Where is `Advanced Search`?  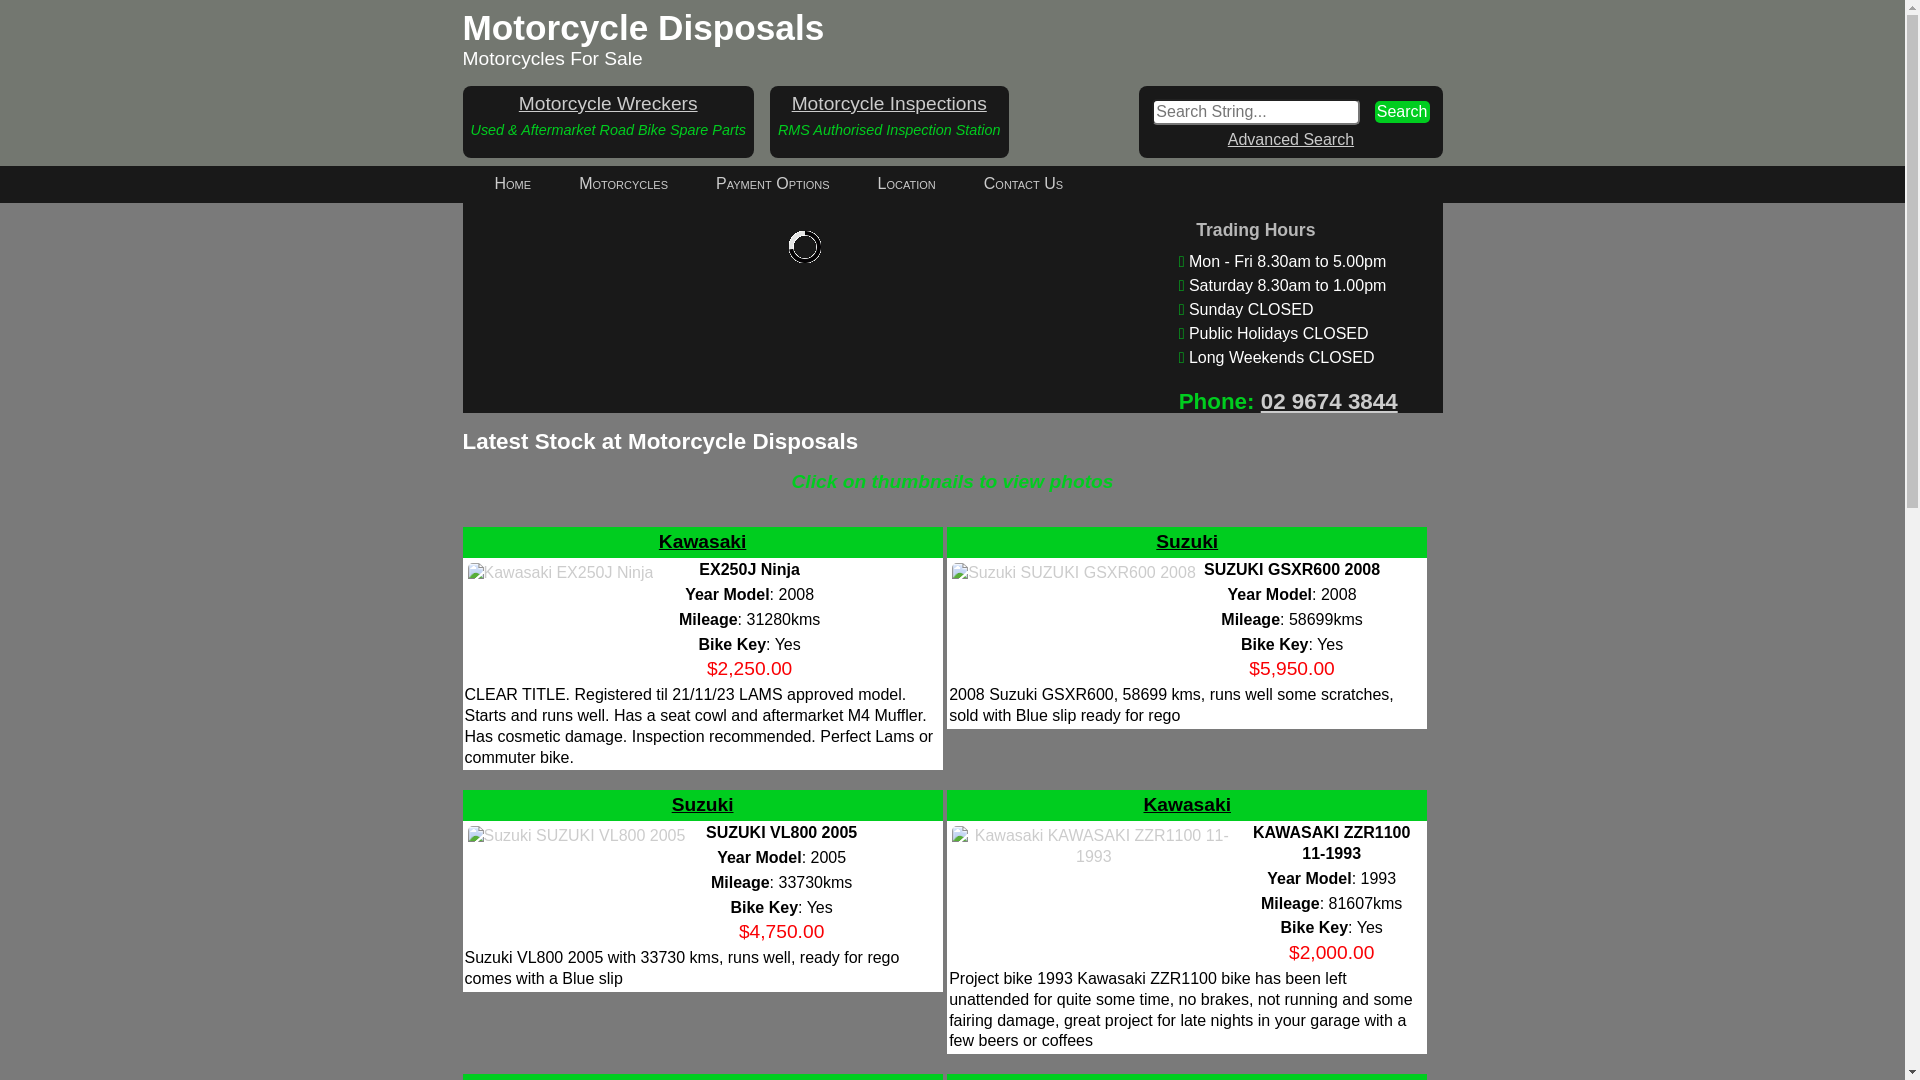 Advanced Search is located at coordinates (1291, 140).